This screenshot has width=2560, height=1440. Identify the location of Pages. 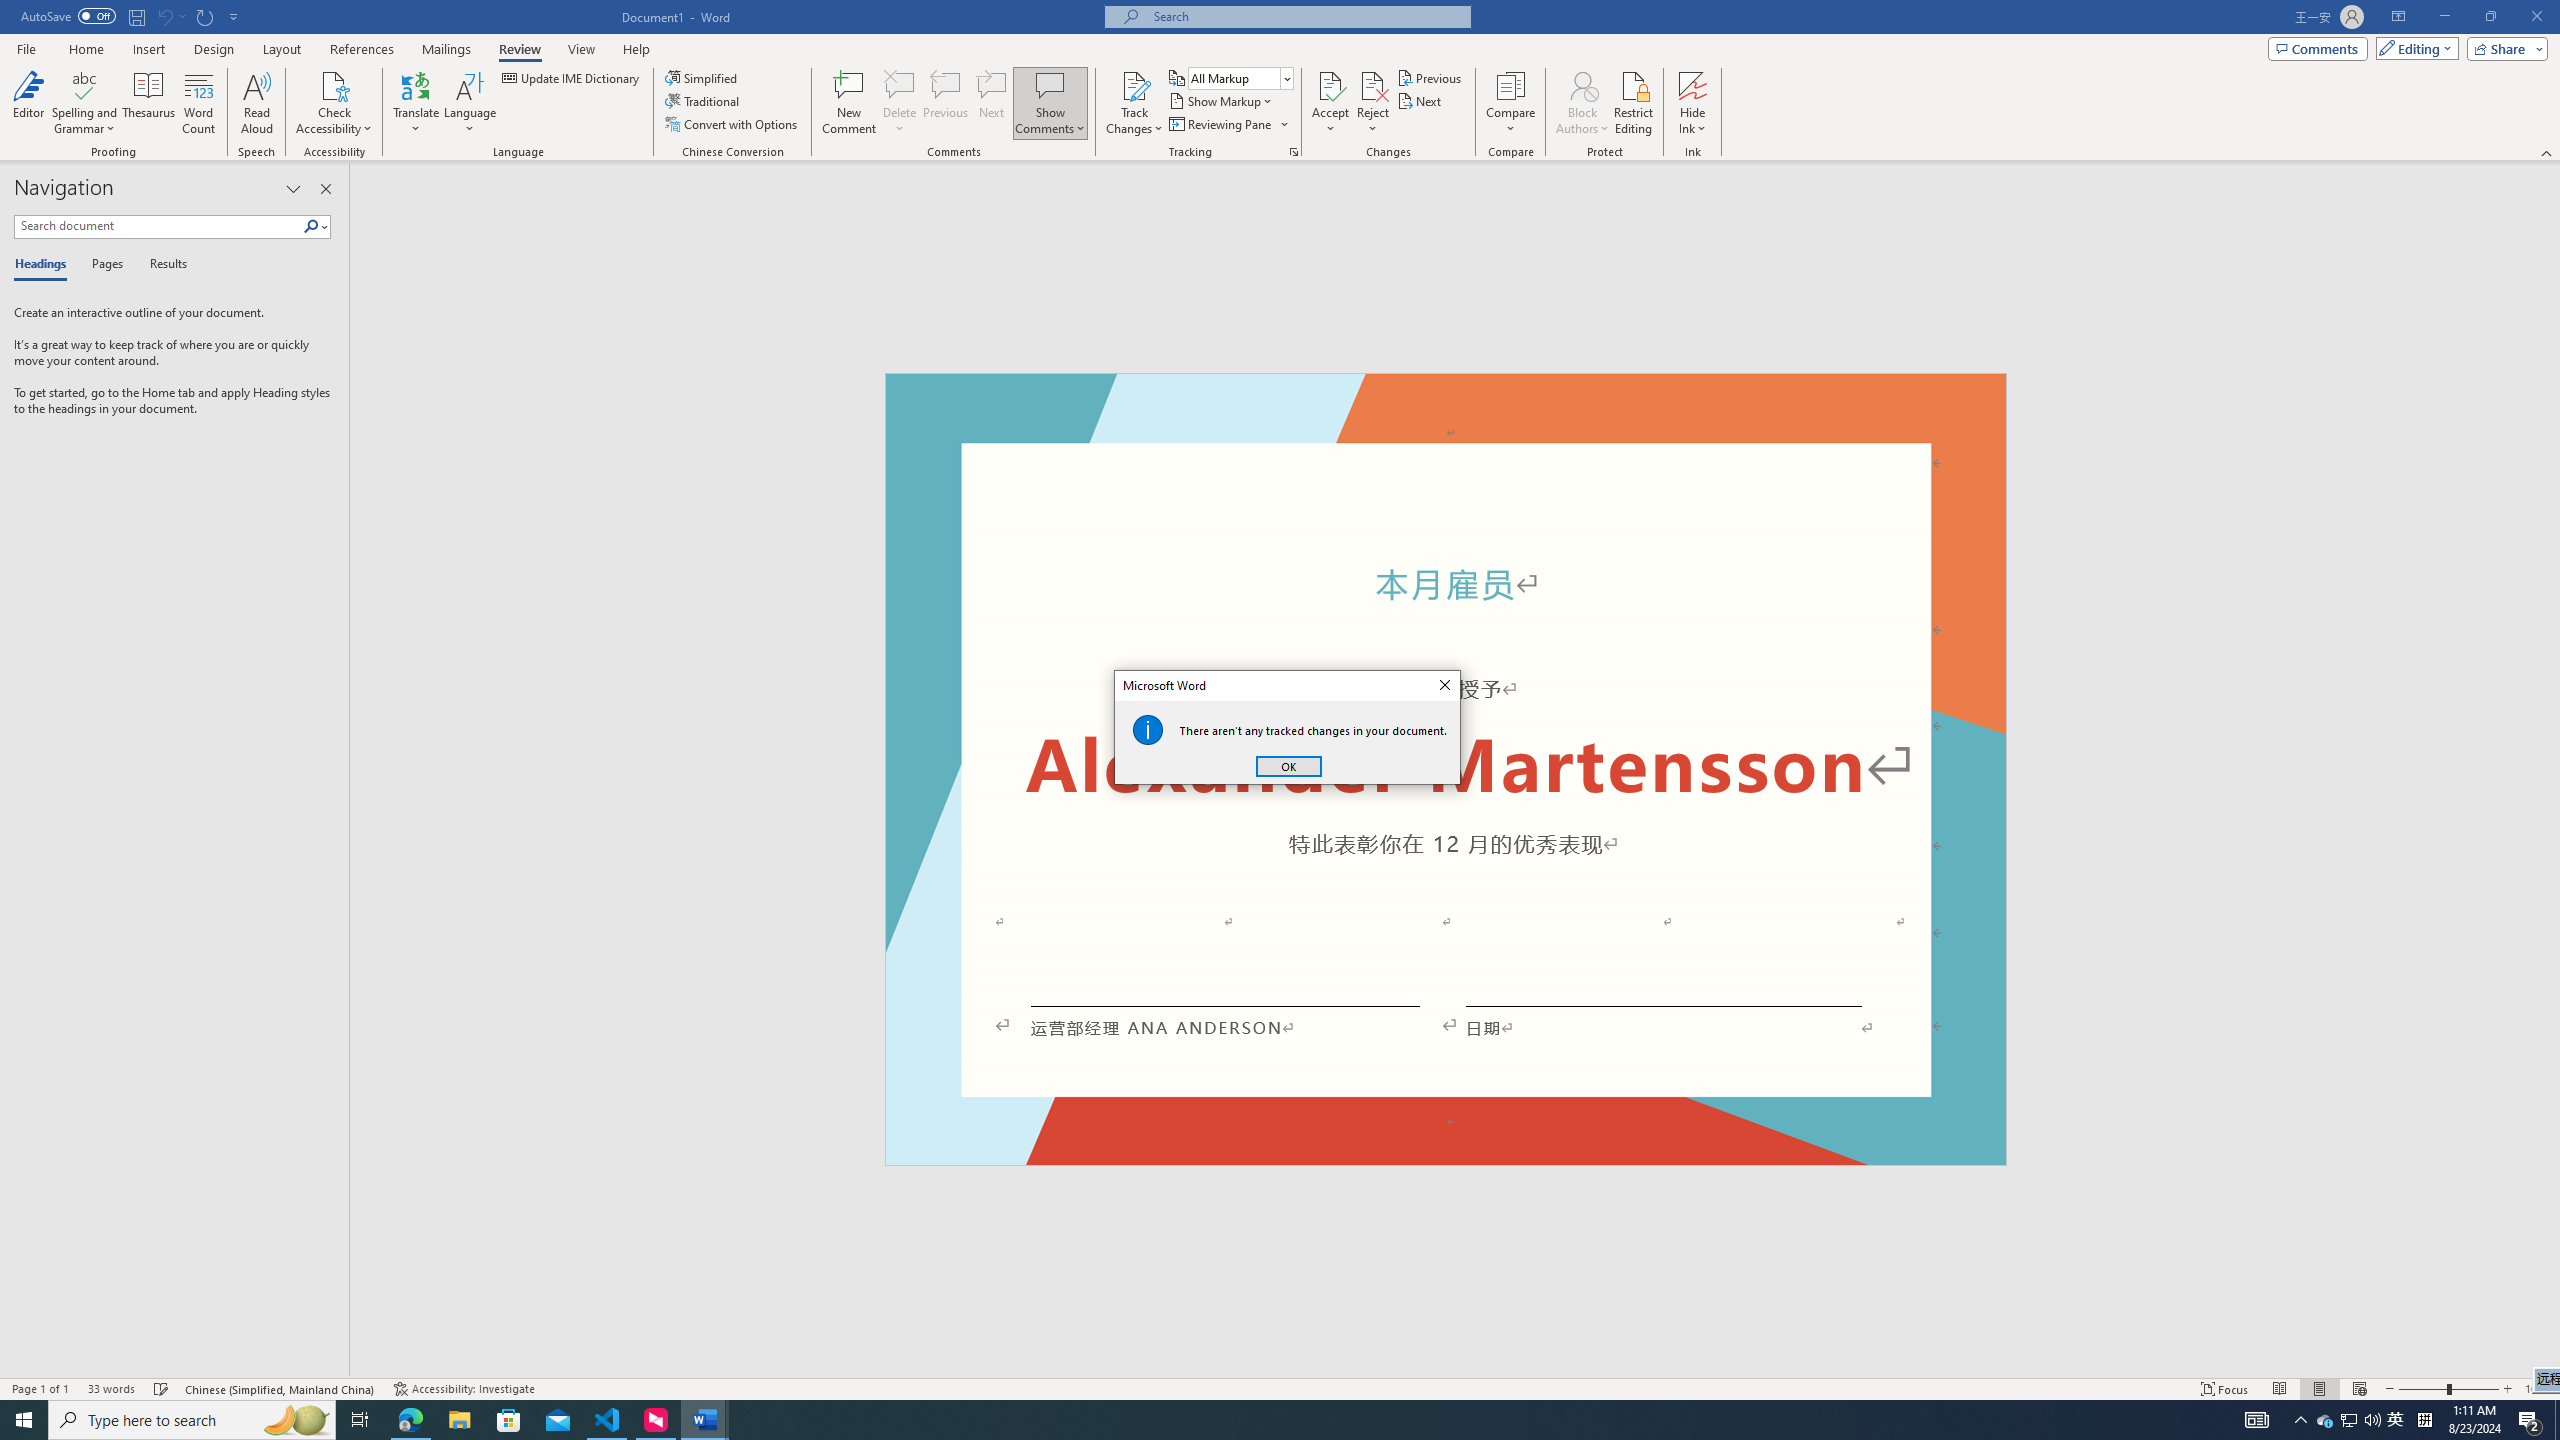
(2396, 1420).